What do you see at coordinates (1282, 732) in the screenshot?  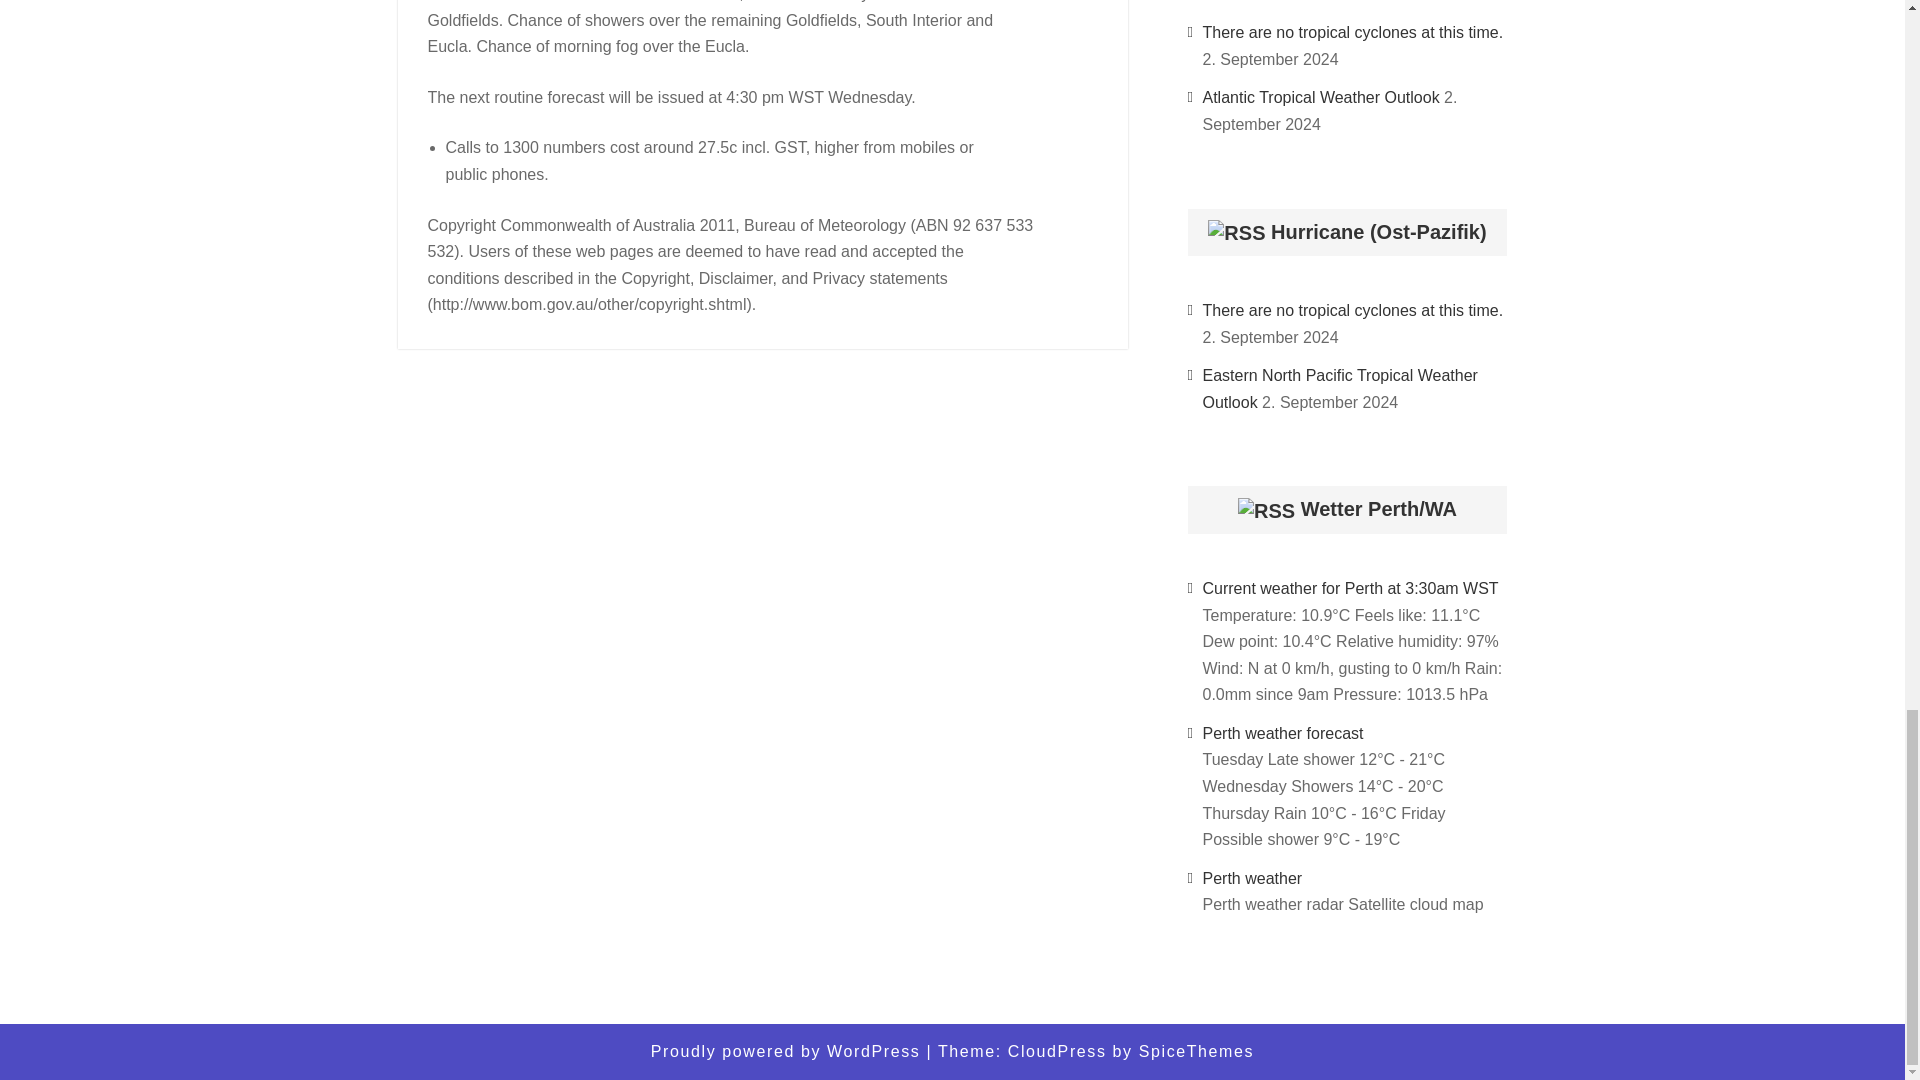 I see `Perth weather forecast` at bounding box center [1282, 732].